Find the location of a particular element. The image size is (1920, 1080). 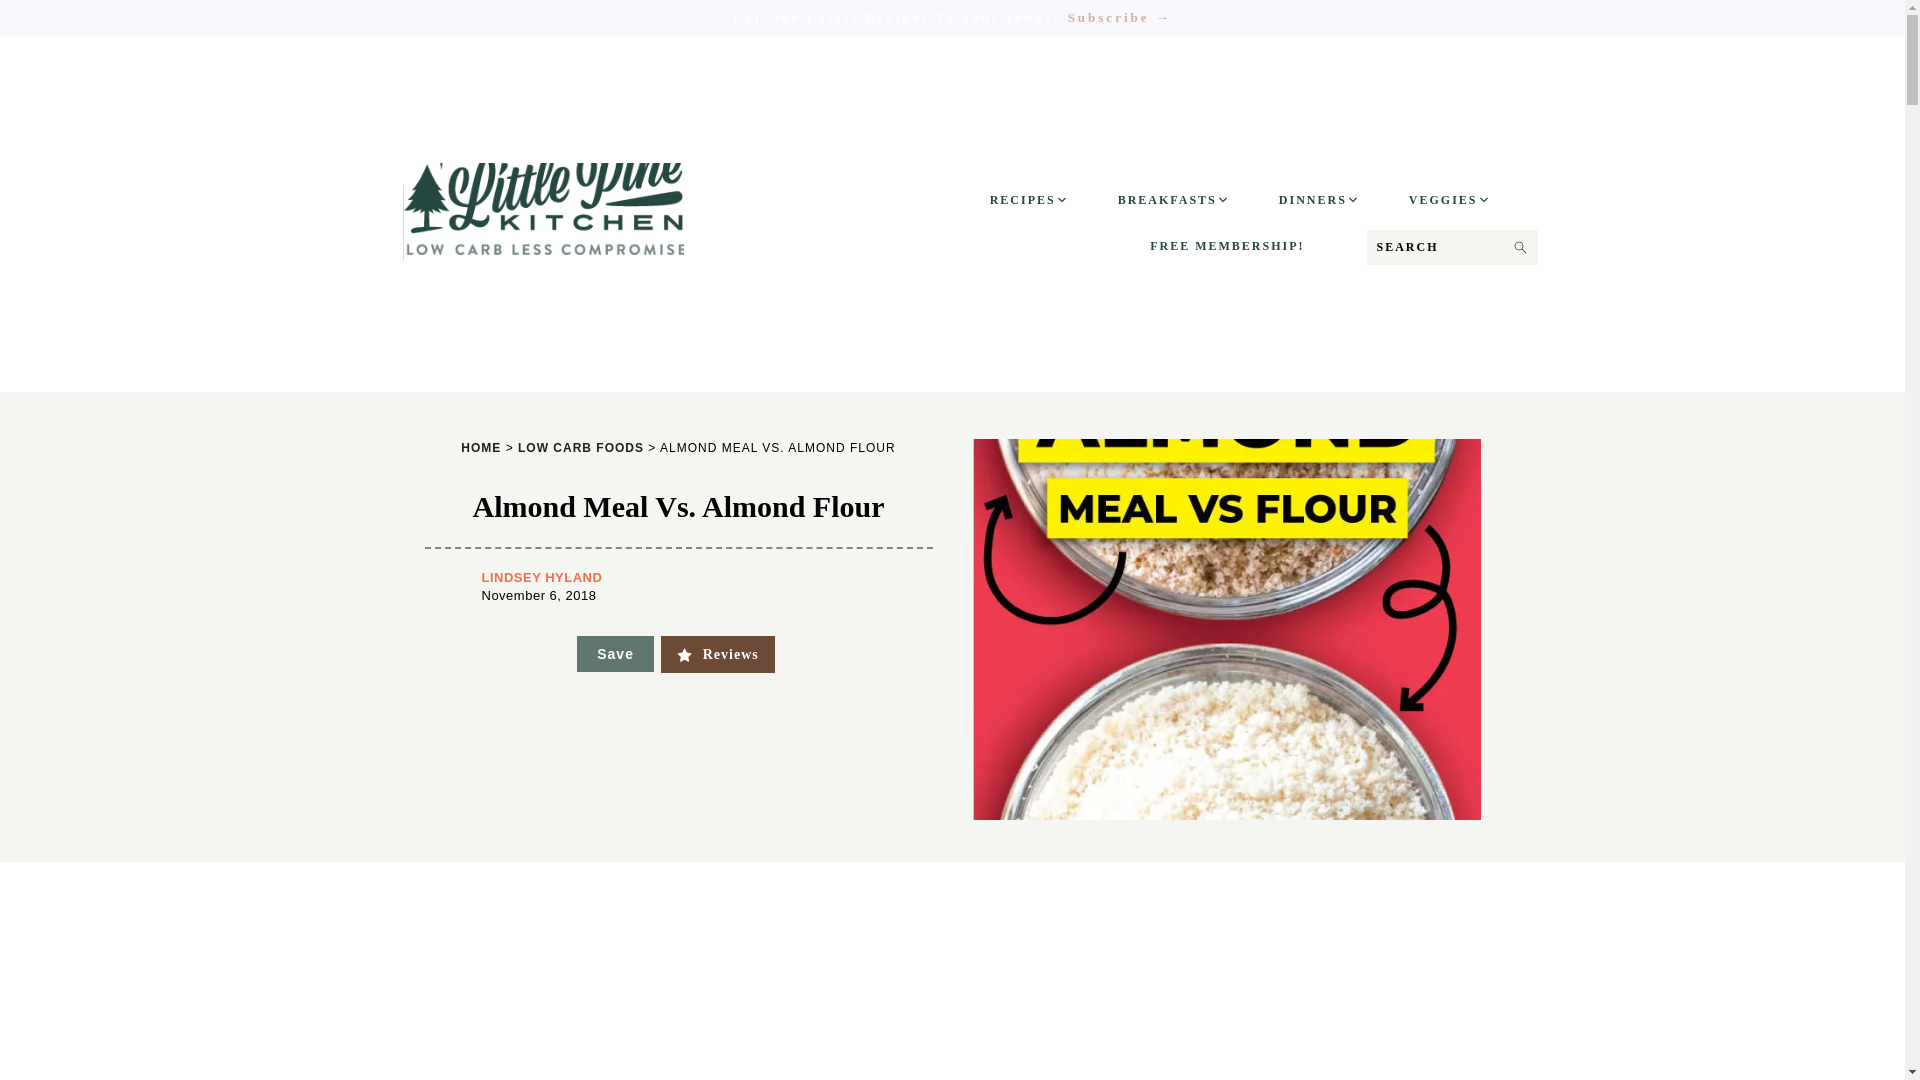

BREAKFASTS is located at coordinates (1176, 200).